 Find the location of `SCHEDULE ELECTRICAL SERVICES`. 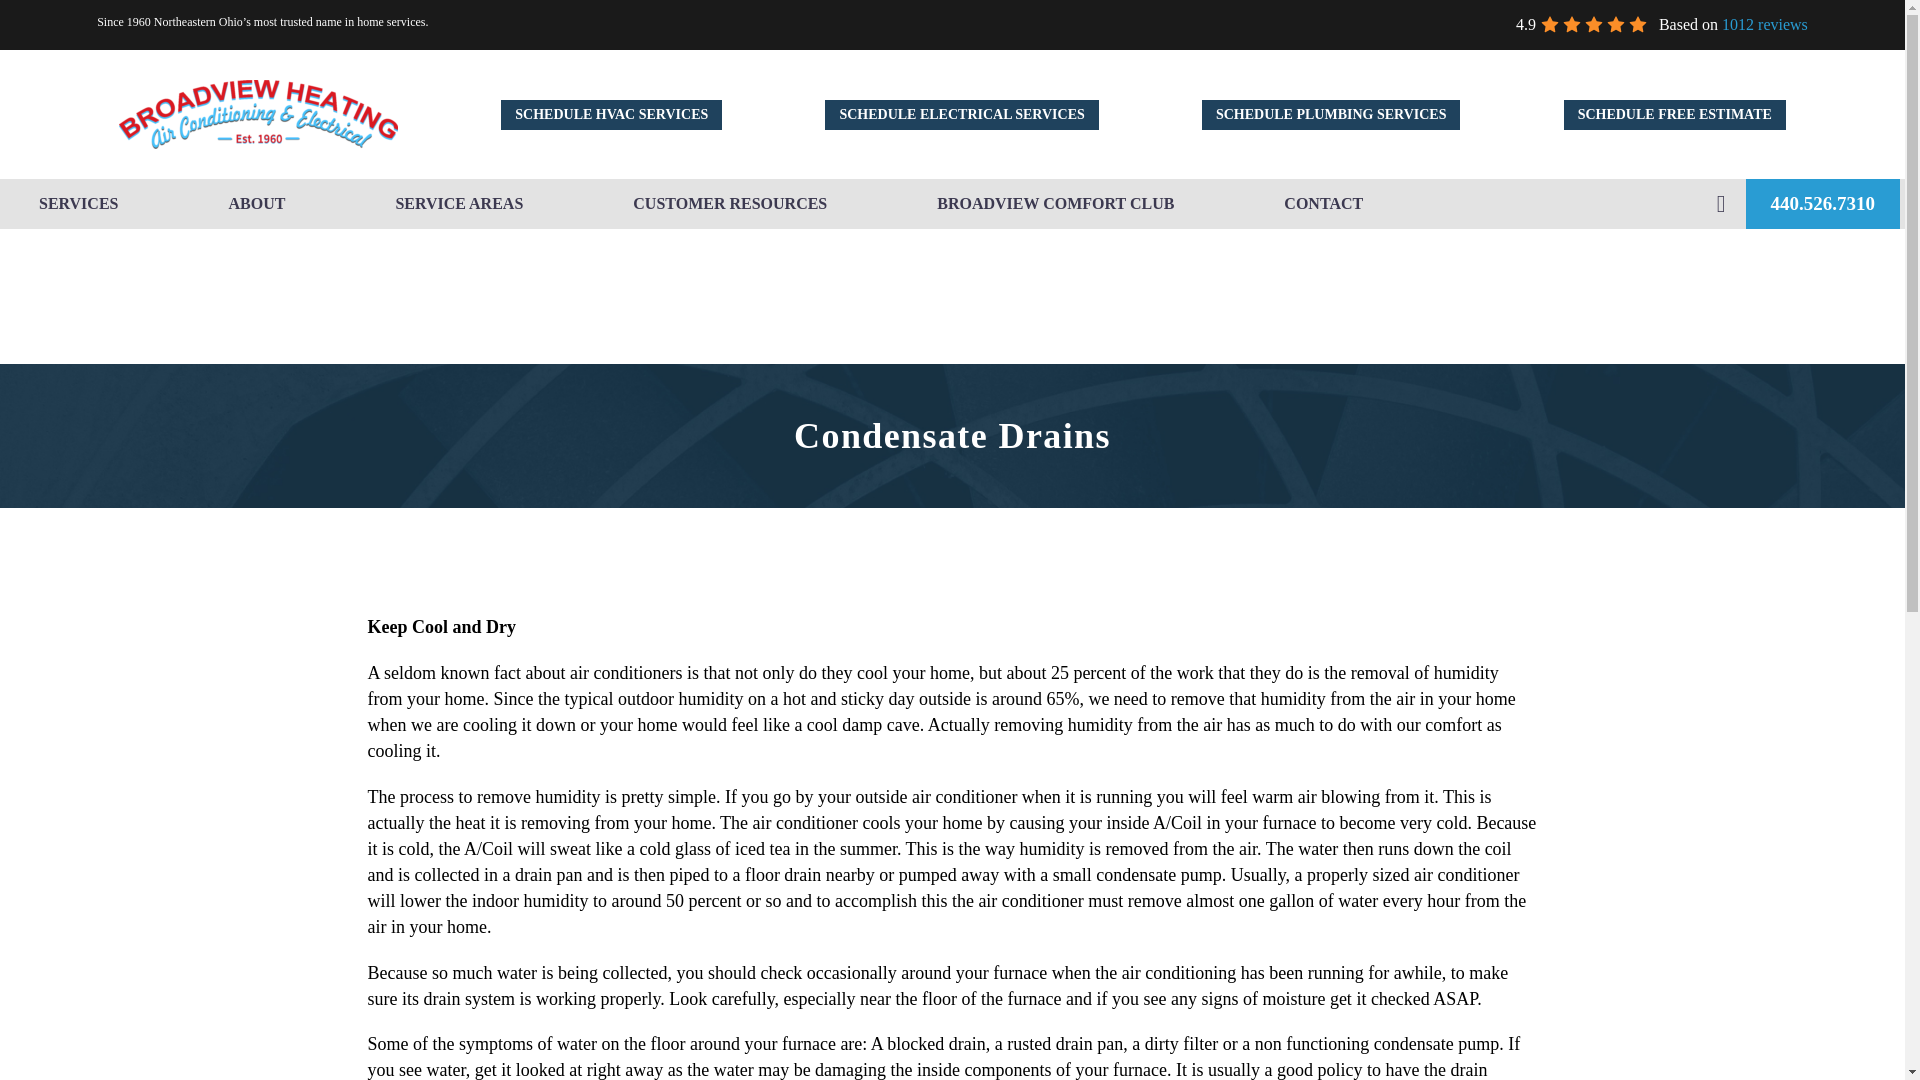

SCHEDULE ELECTRICAL SERVICES is located at coordinates (962, 114).